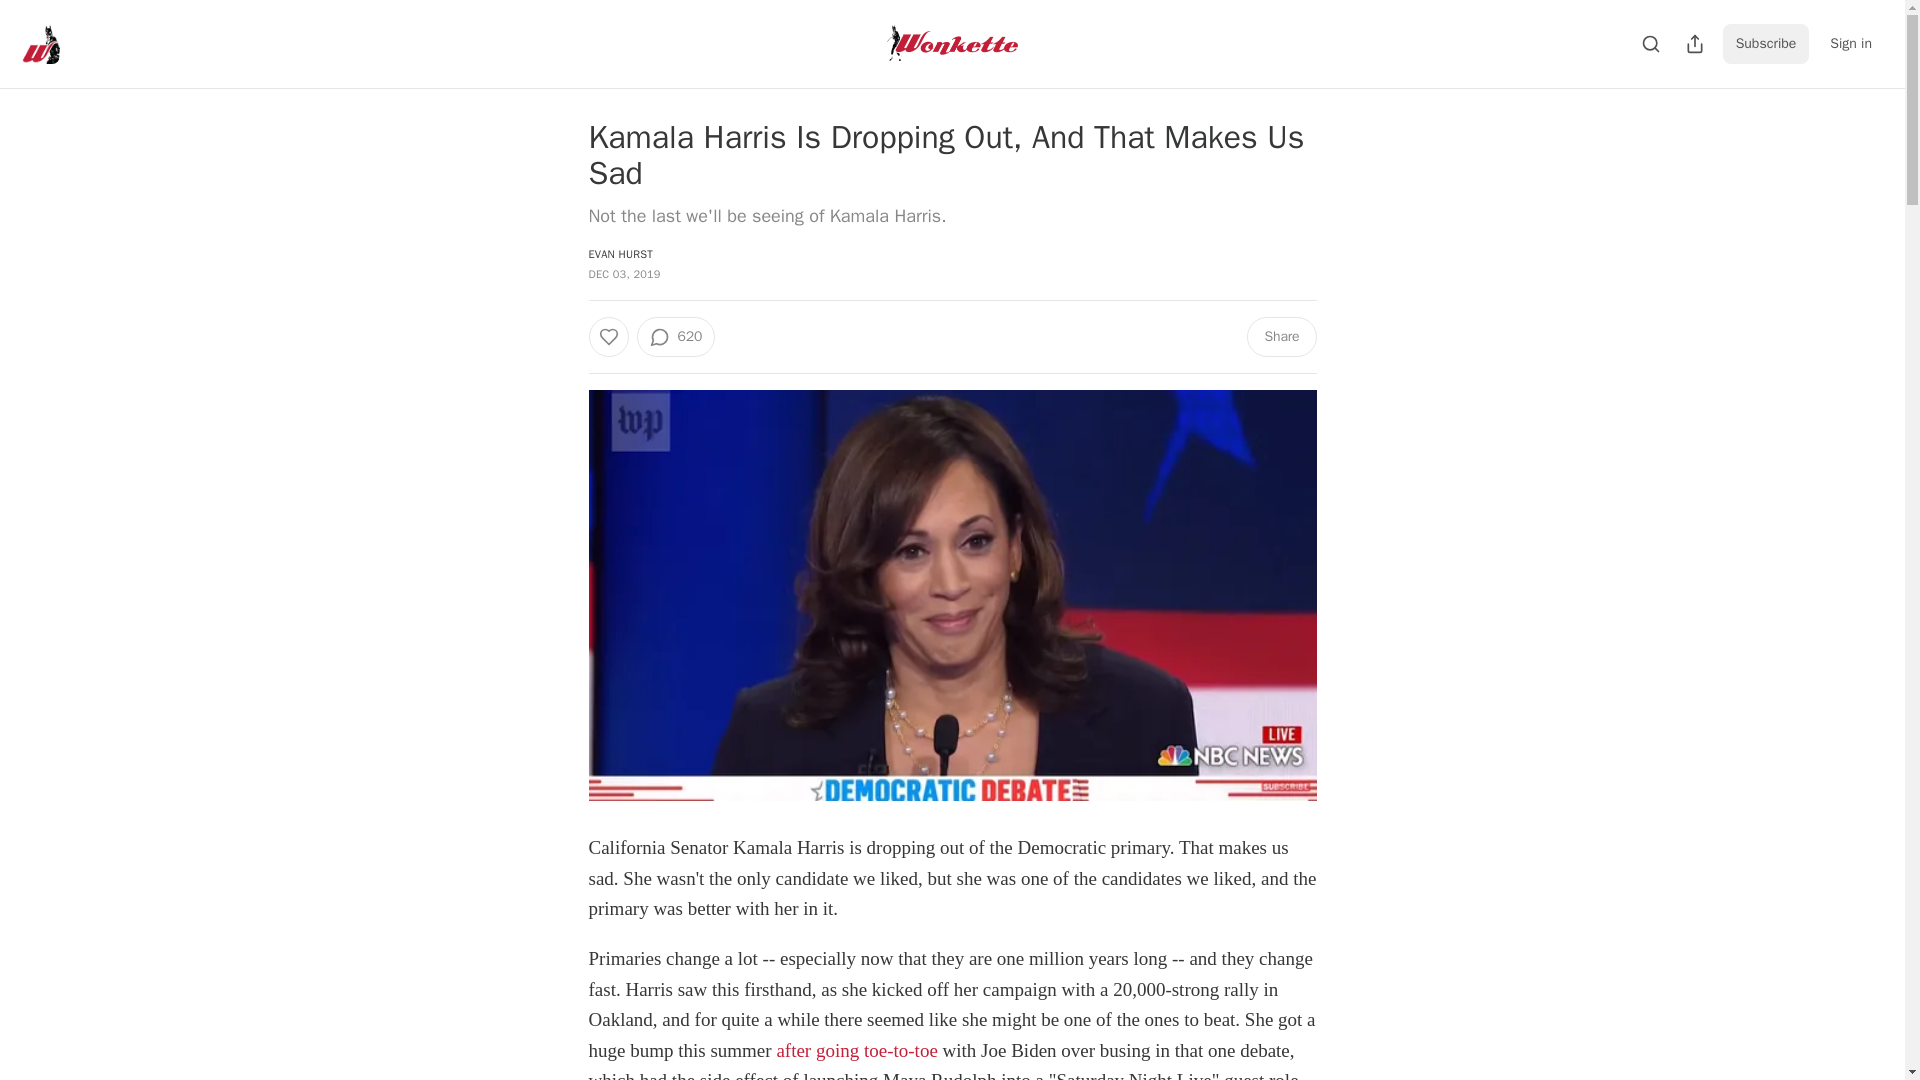 The width and height of the screenshot is (1920, 1080). I want to click on Subscribe, so click(1766, 43).